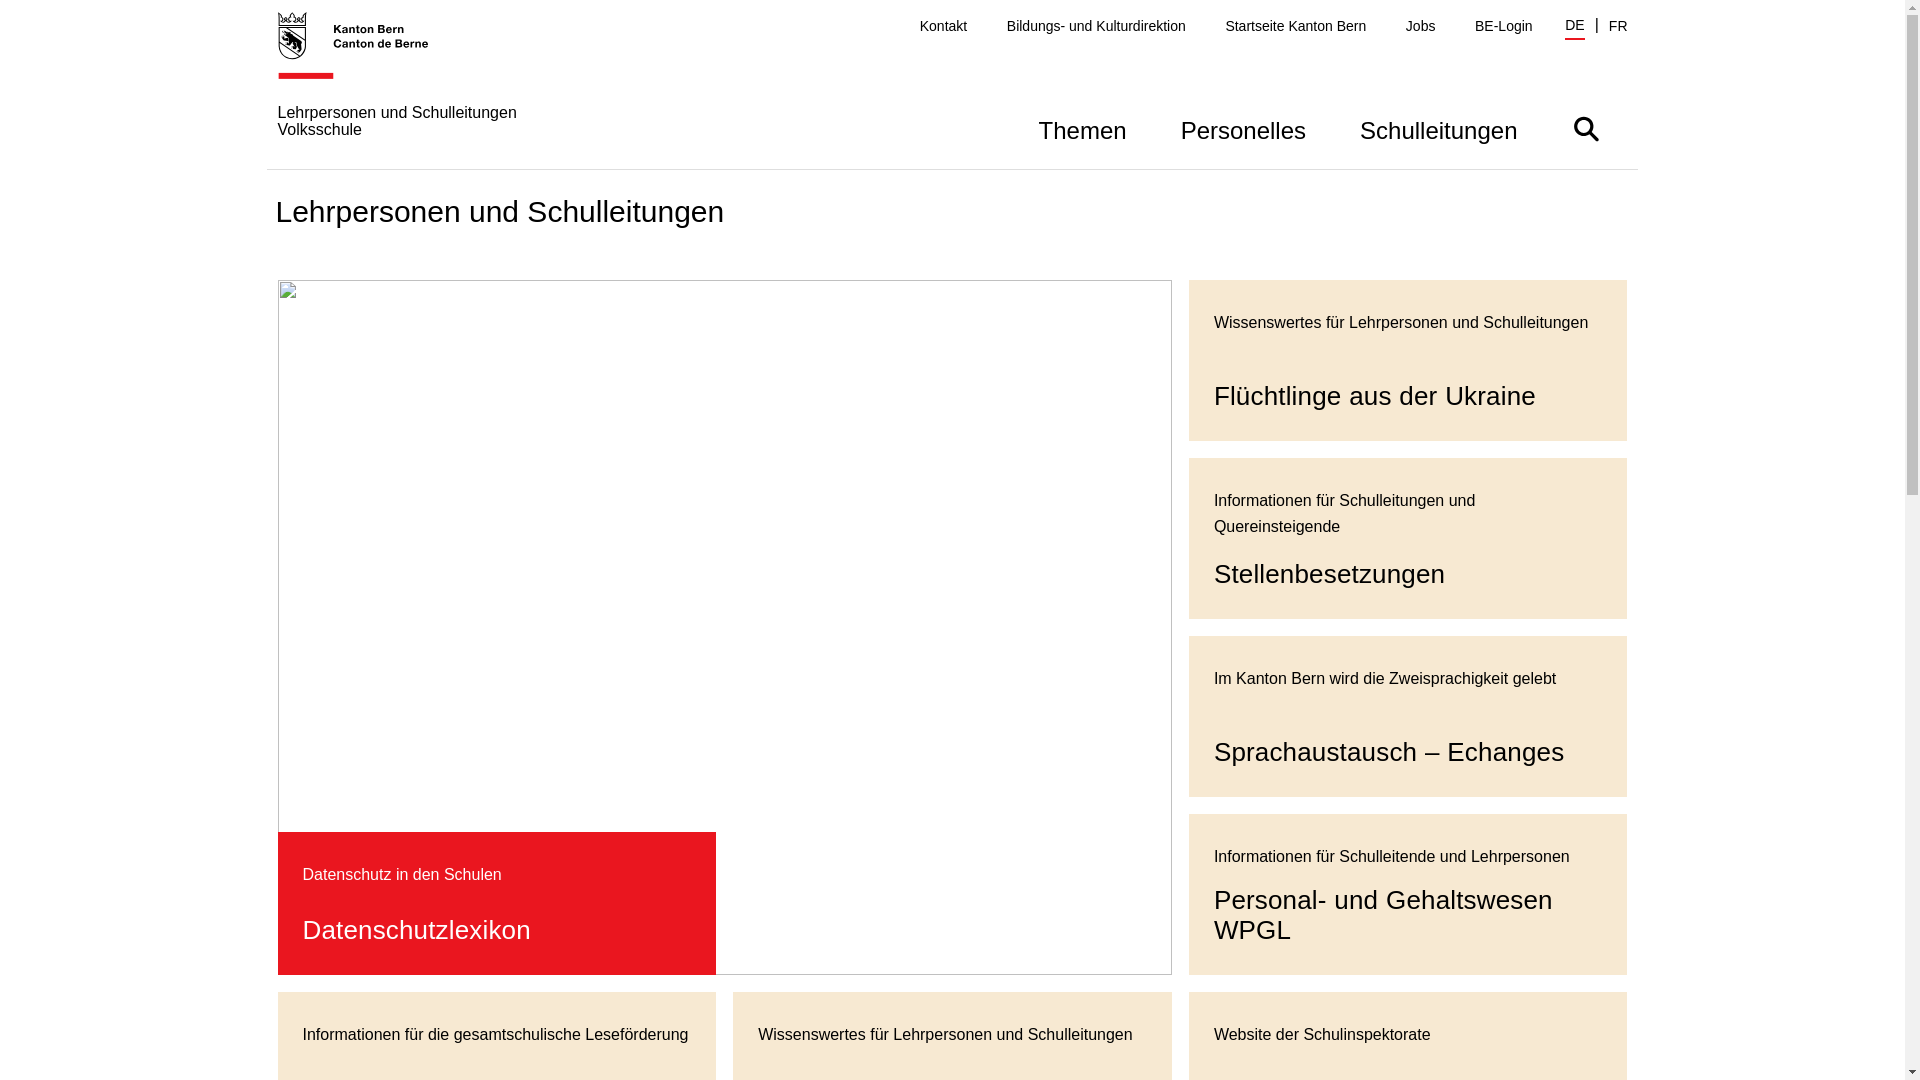 Image resolution: width=1920 pixels, height=1080 pixels. Describe the element at coordinates (1574, 28) in the screenshot. I see `DE` at that location.